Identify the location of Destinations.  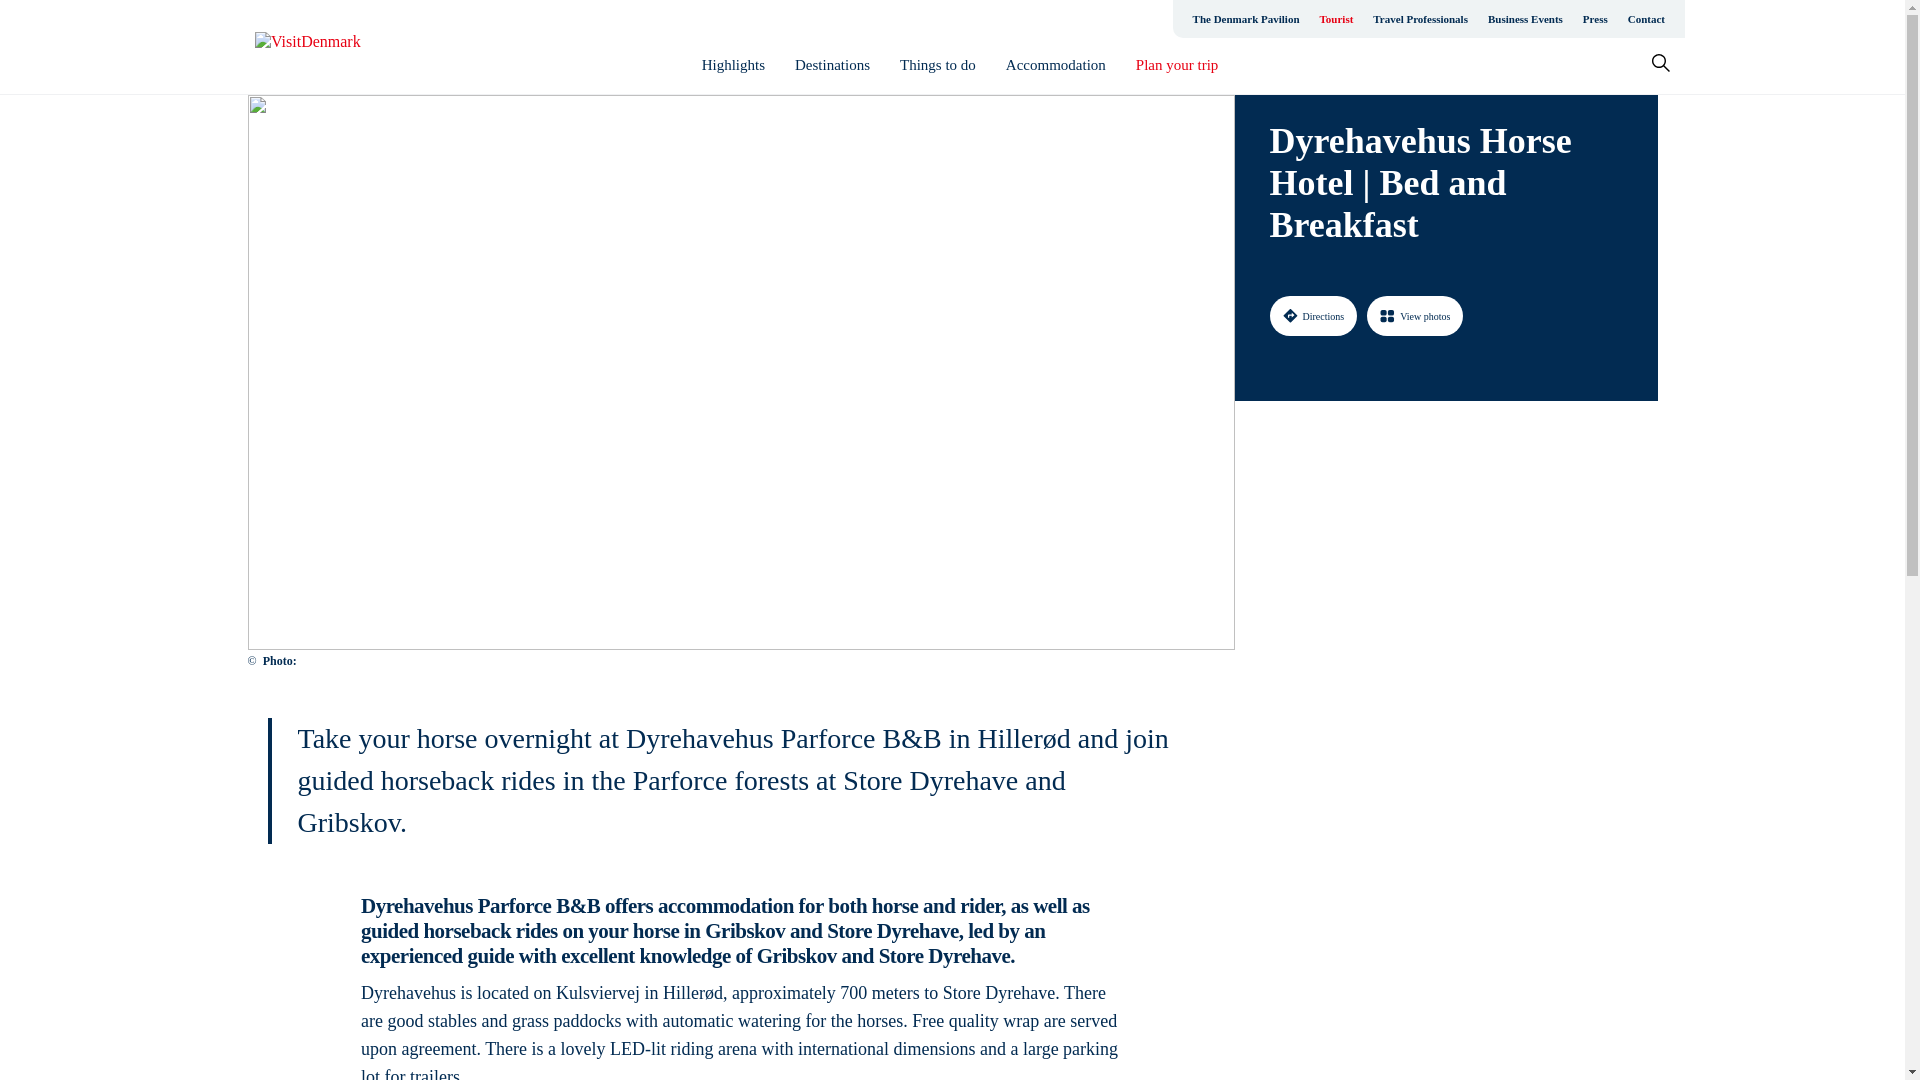
(832, 65).